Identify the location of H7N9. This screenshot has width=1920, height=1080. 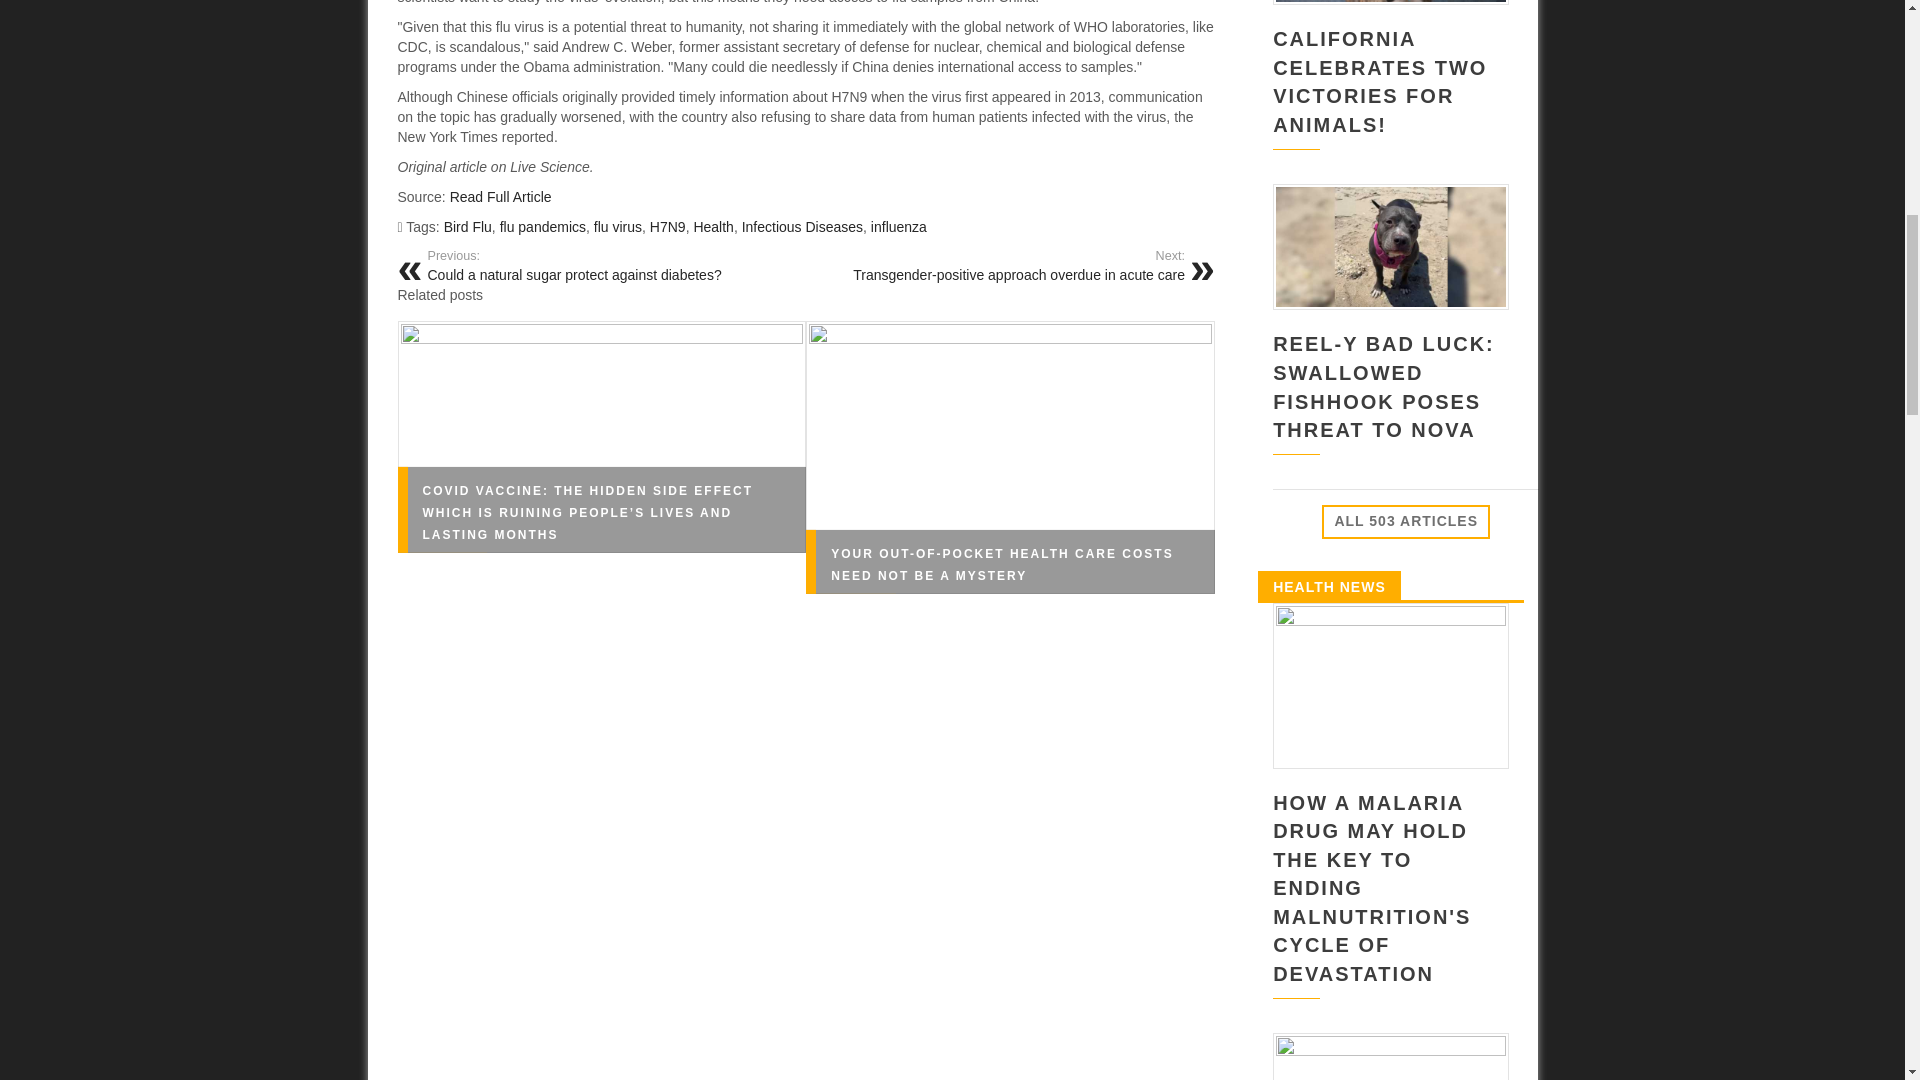
(668, 227).